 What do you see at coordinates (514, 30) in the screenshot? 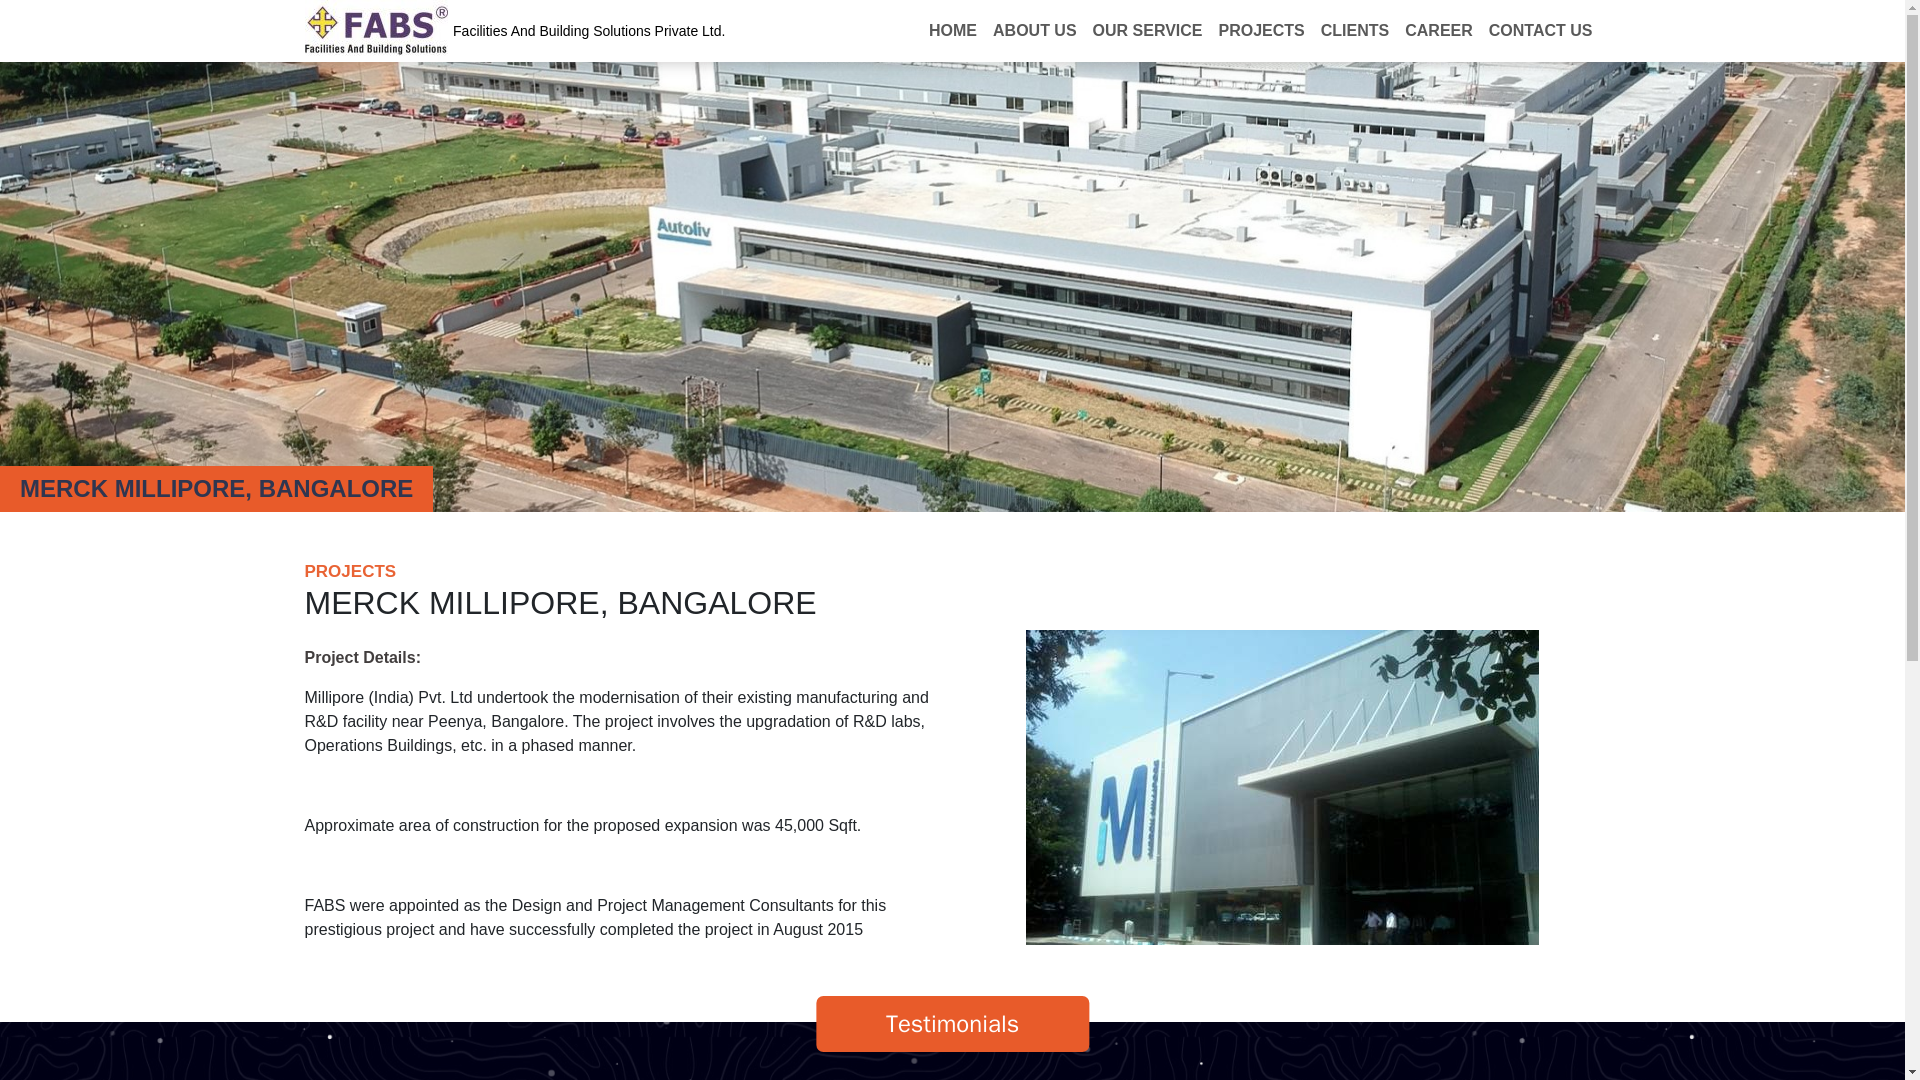
I see `Facilities And Building Solutions Private Ltd.` at bounding box center [514, 30].